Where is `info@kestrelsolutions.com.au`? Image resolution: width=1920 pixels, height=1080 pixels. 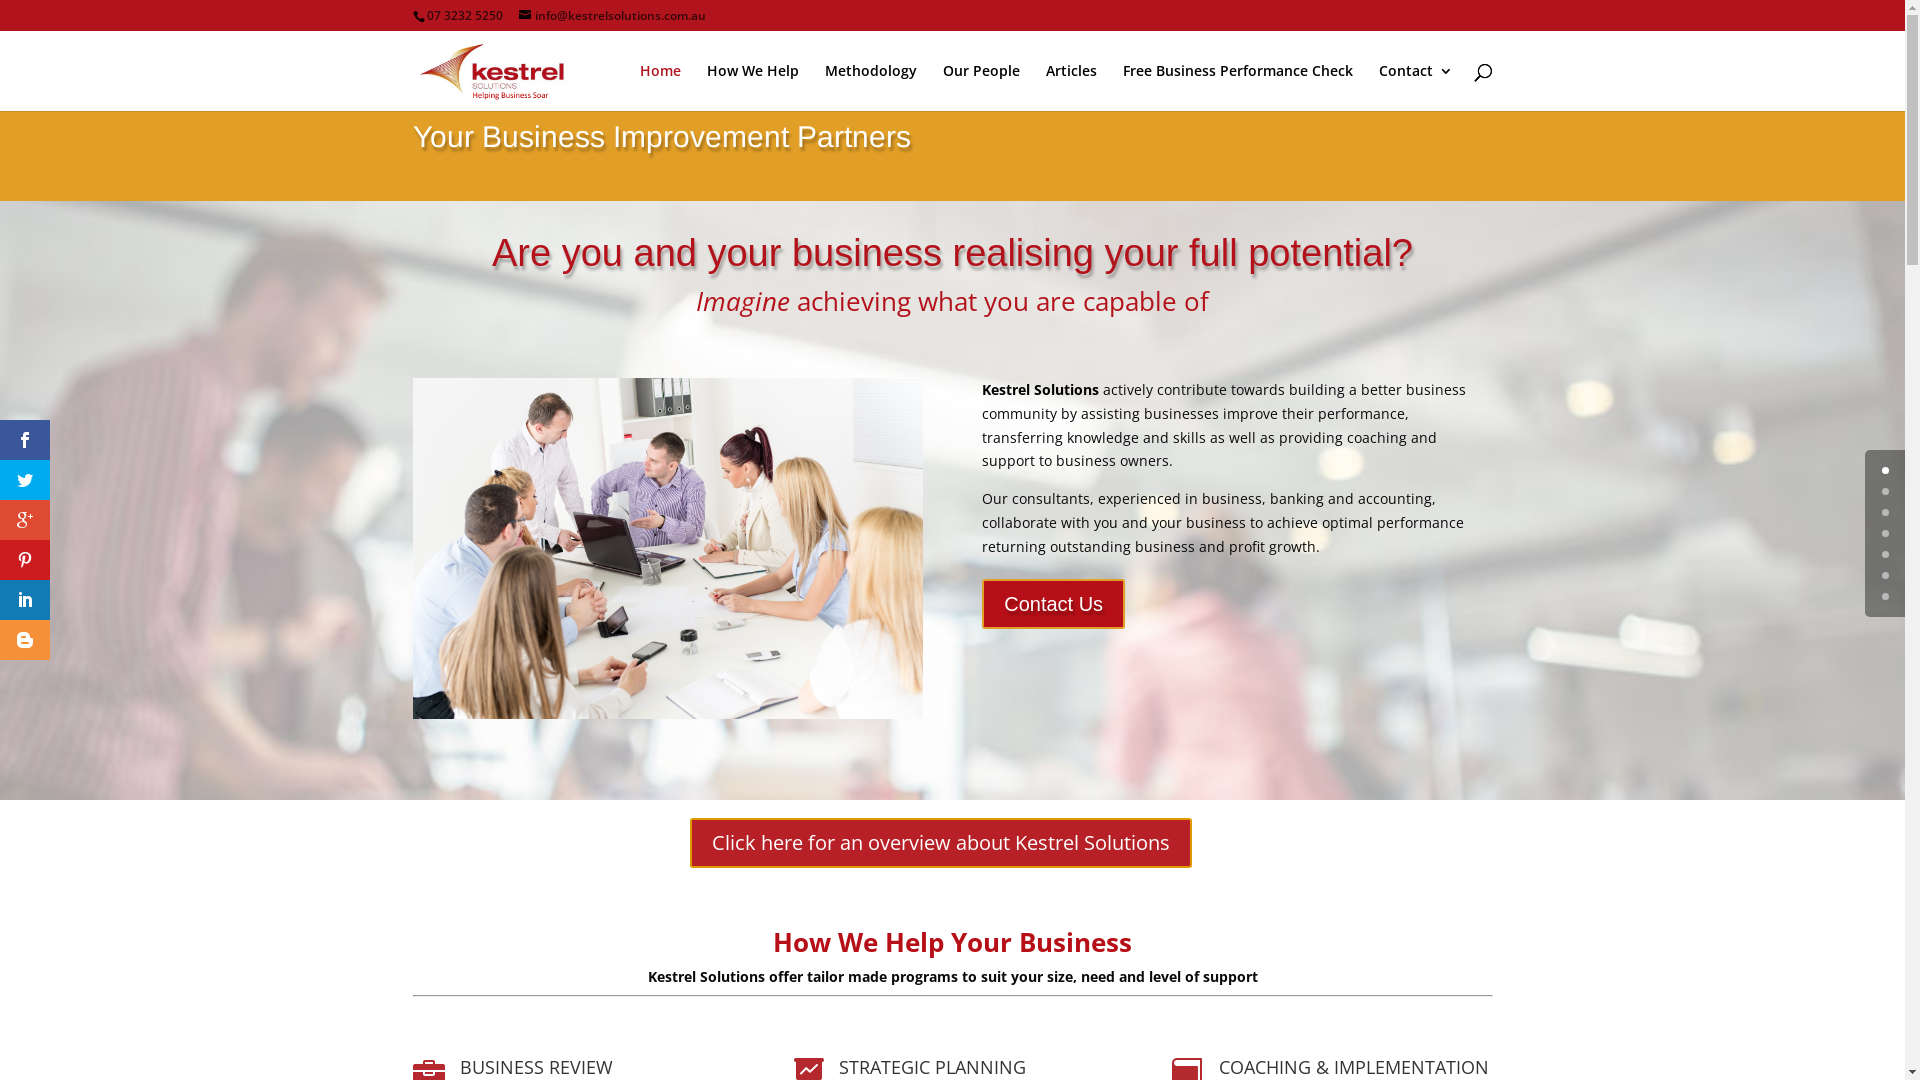 info@kestrelsolutions.com.au is located at coordinates (612, 16).